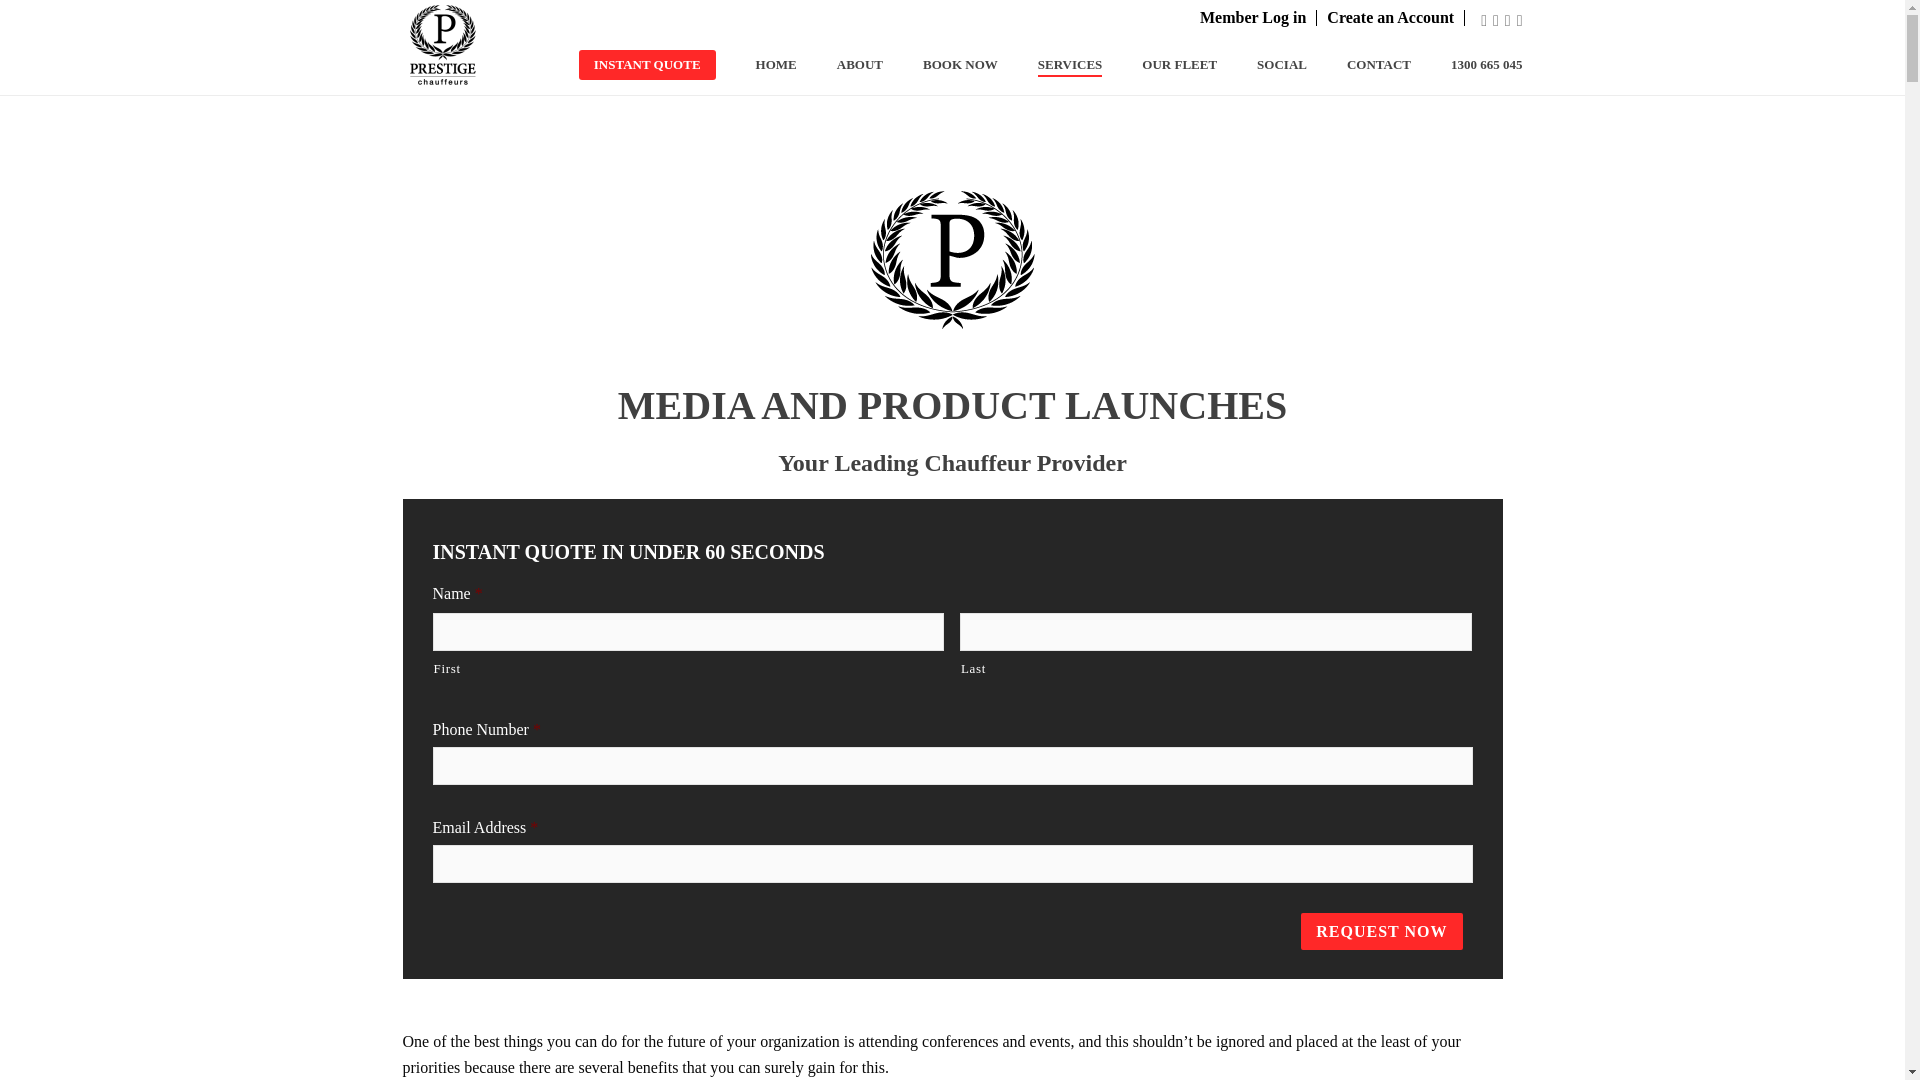  Describe the element at coordinates (940, 66) in the screenshot. I see `BOOK NOW` at that location.